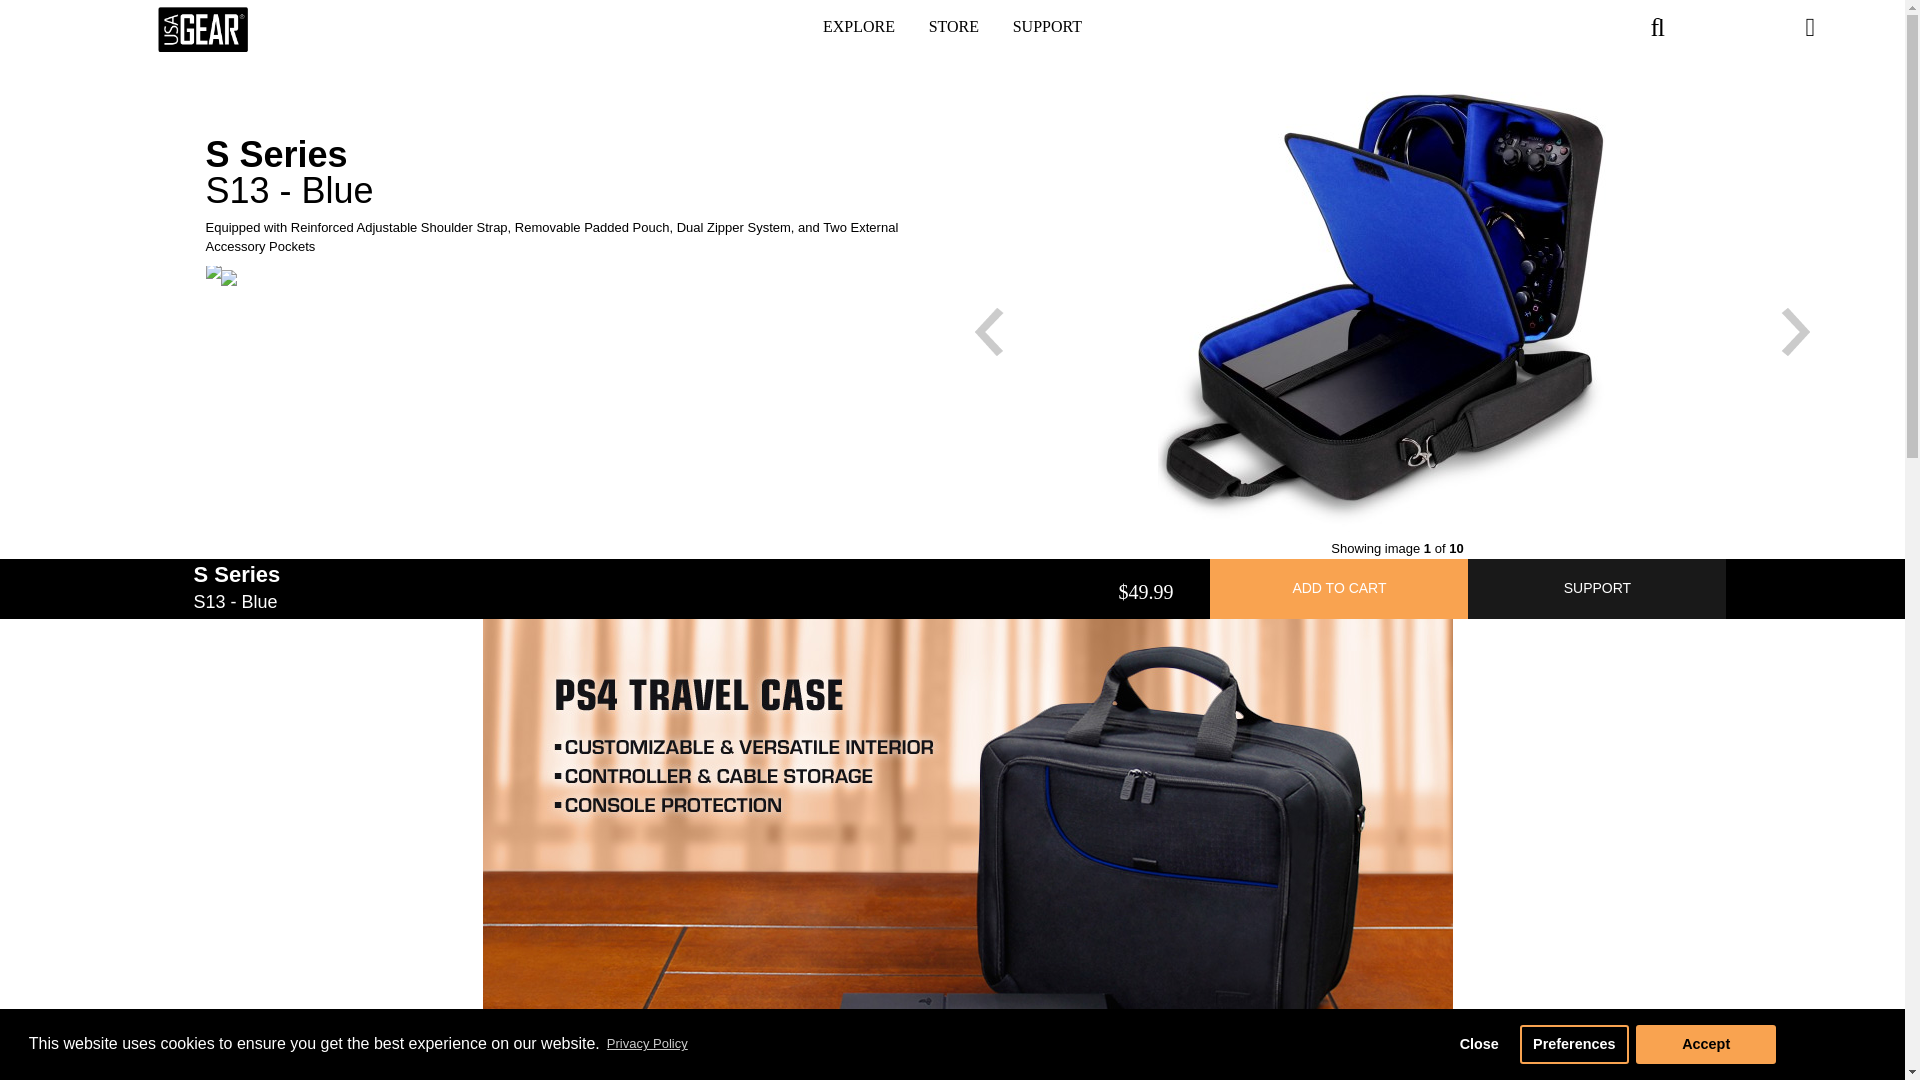  Describe the element at coordinates (859, 30) in the screenshot. I see `EXPLORE` at that location.